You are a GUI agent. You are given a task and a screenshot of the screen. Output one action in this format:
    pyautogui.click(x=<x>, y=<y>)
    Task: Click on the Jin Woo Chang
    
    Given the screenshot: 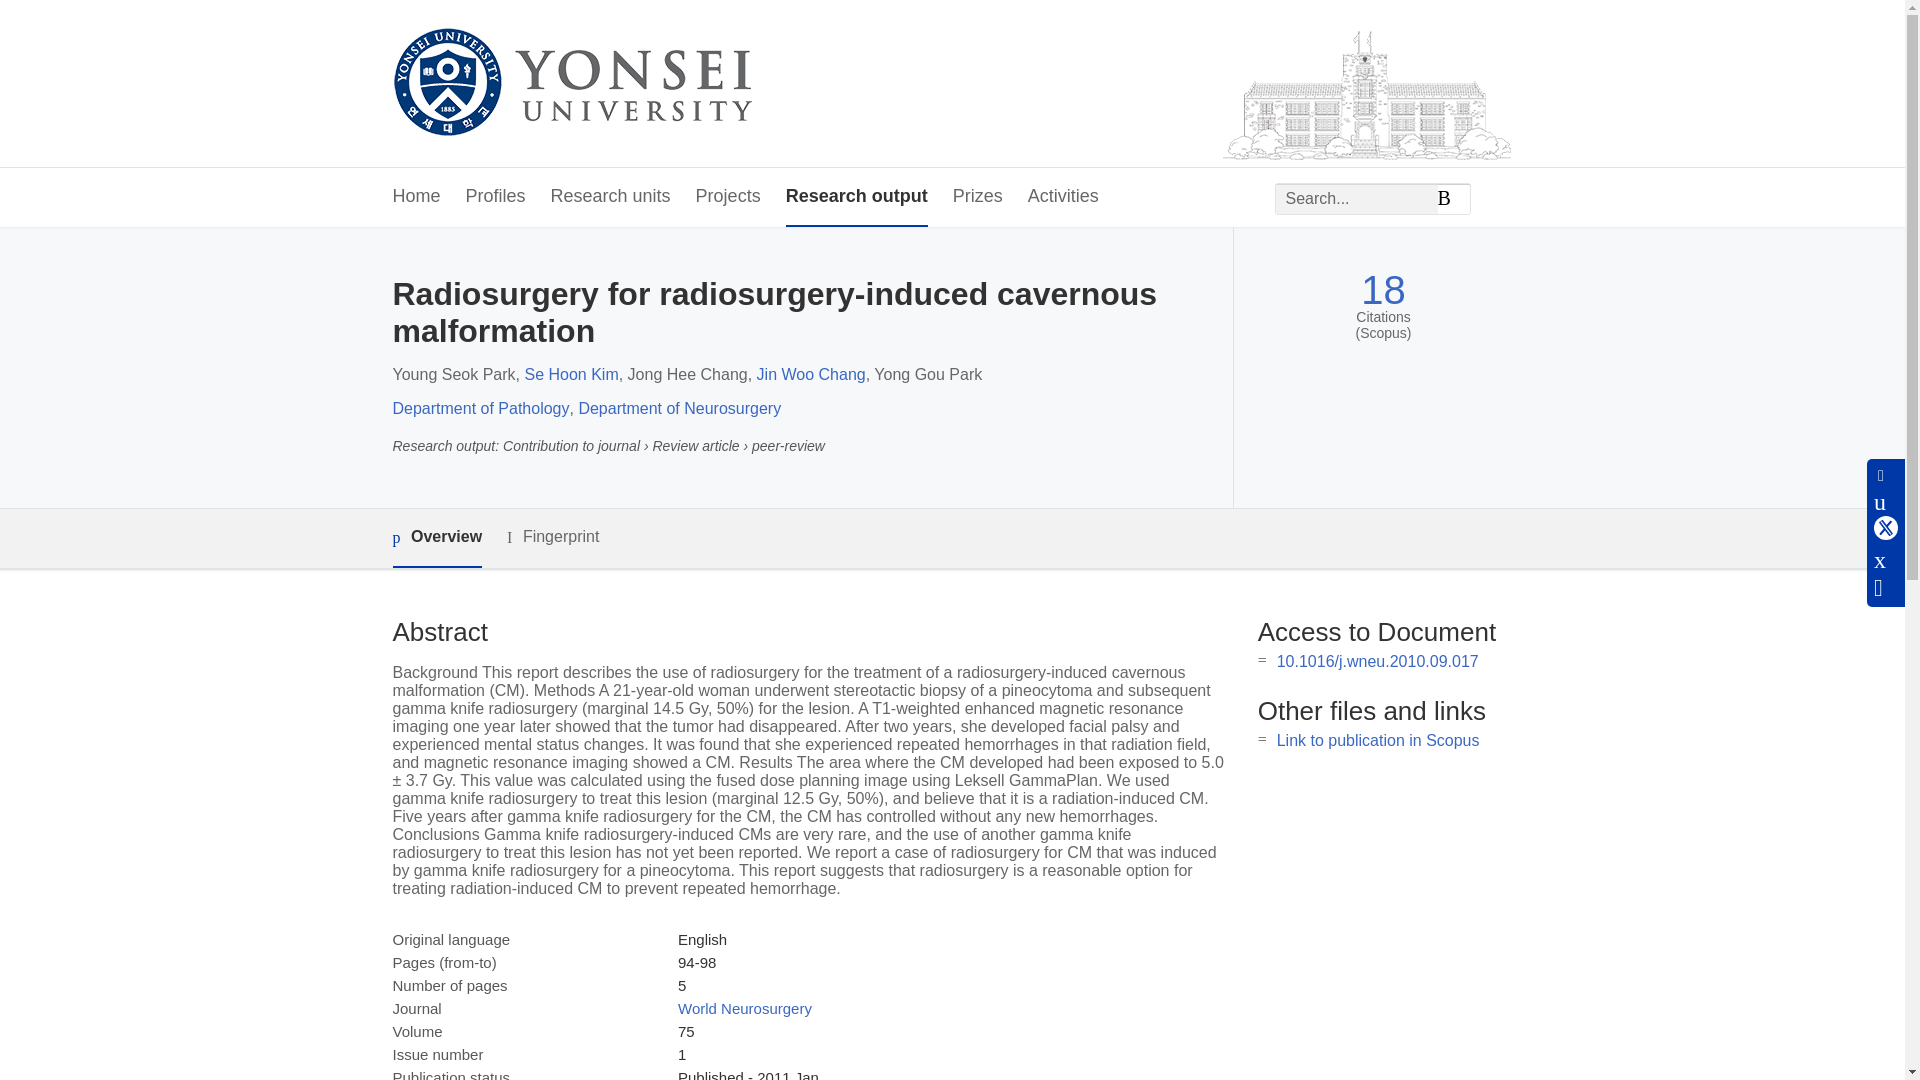 What is the action you would take?
    pyautogui.click(x=810, y=374)
    